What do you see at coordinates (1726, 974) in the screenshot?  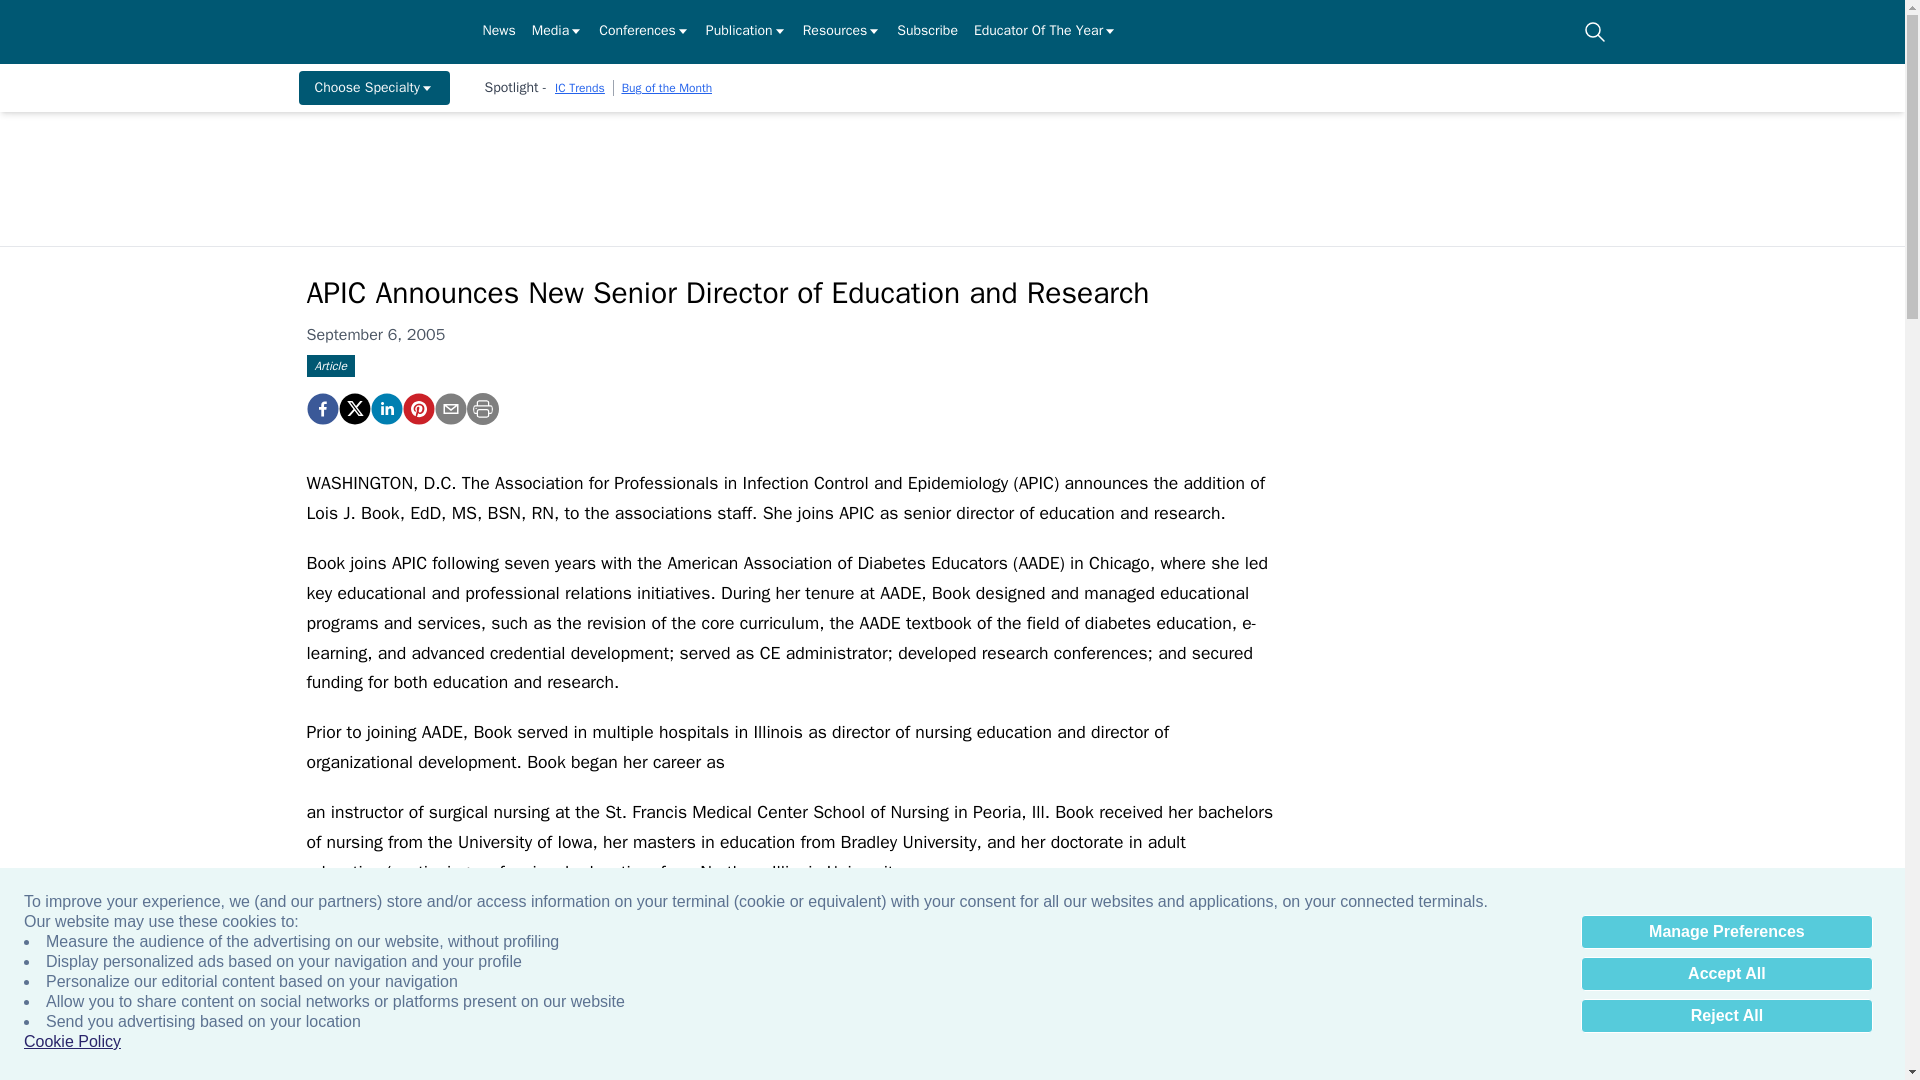 I see `Accept All` at bounding box center [1726, 974].